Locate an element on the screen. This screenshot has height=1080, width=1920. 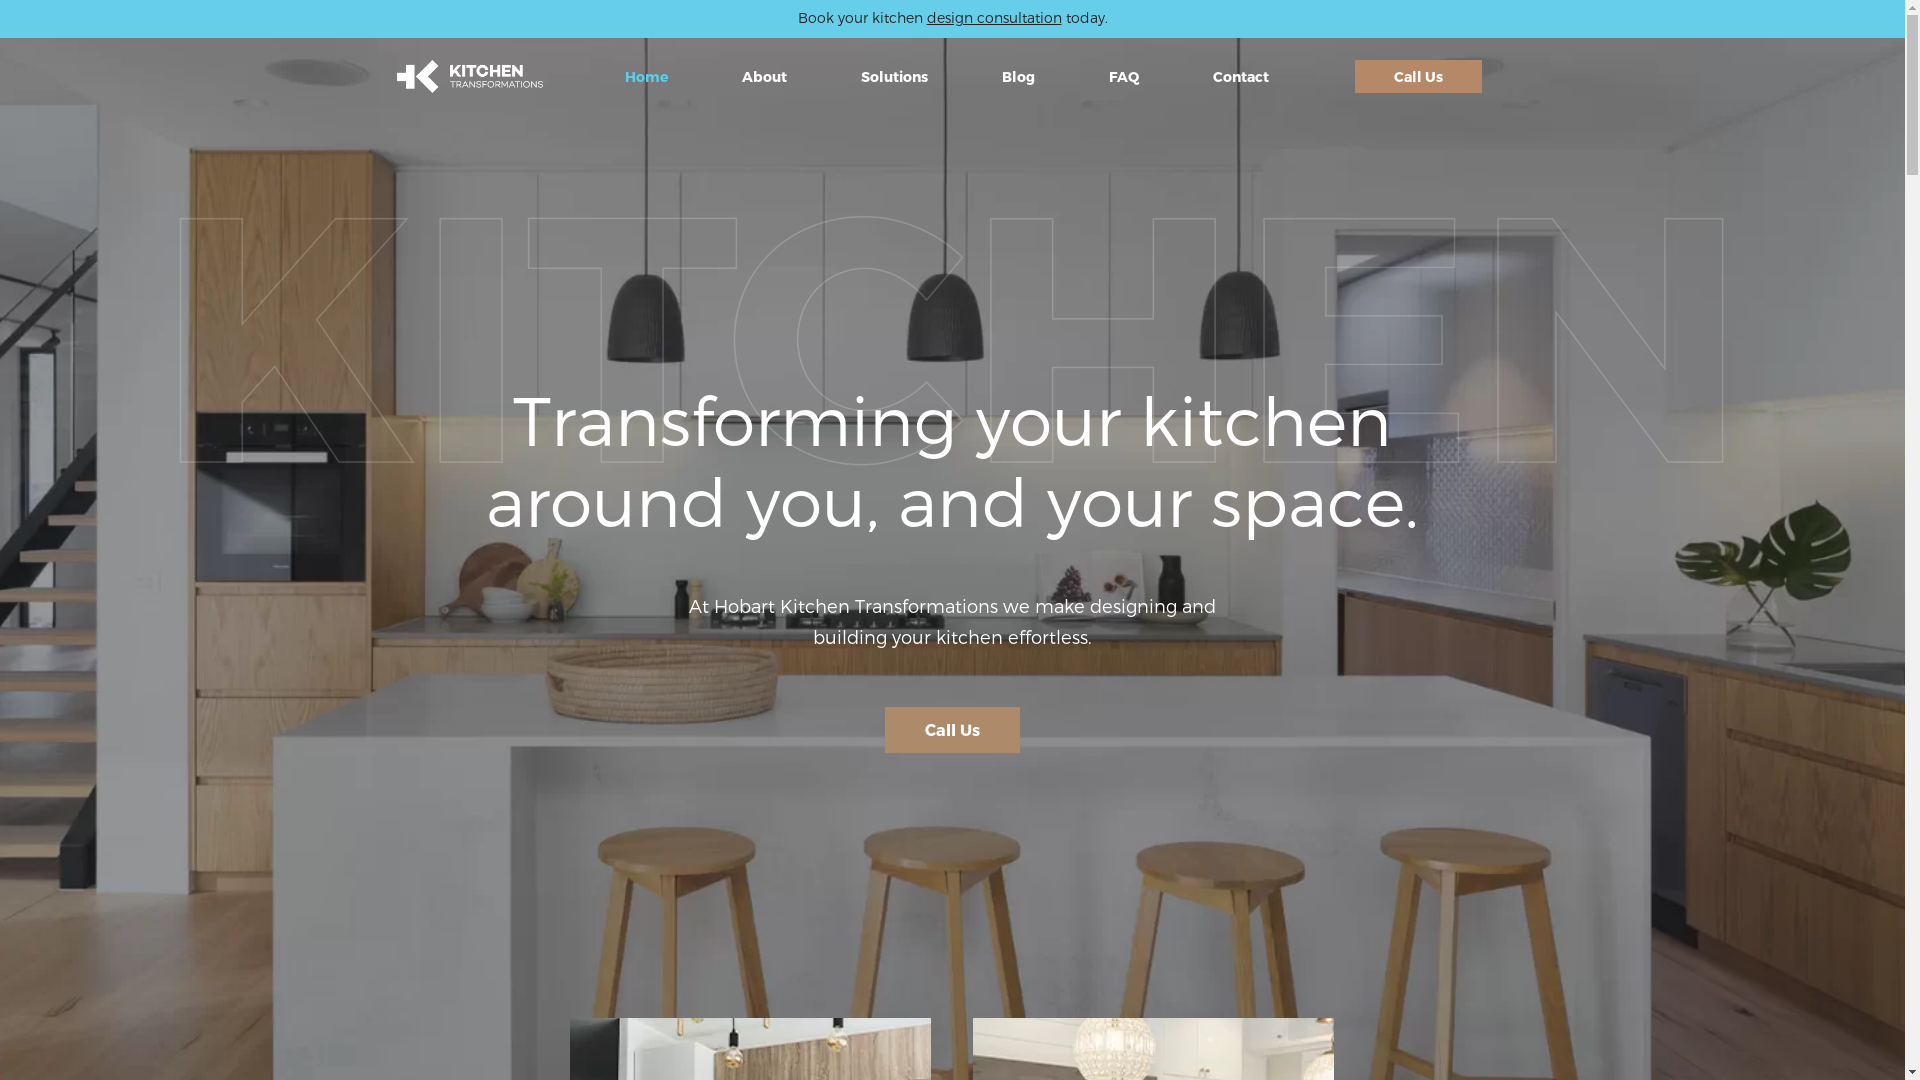
Solutions is located at coordinates (900, 76).